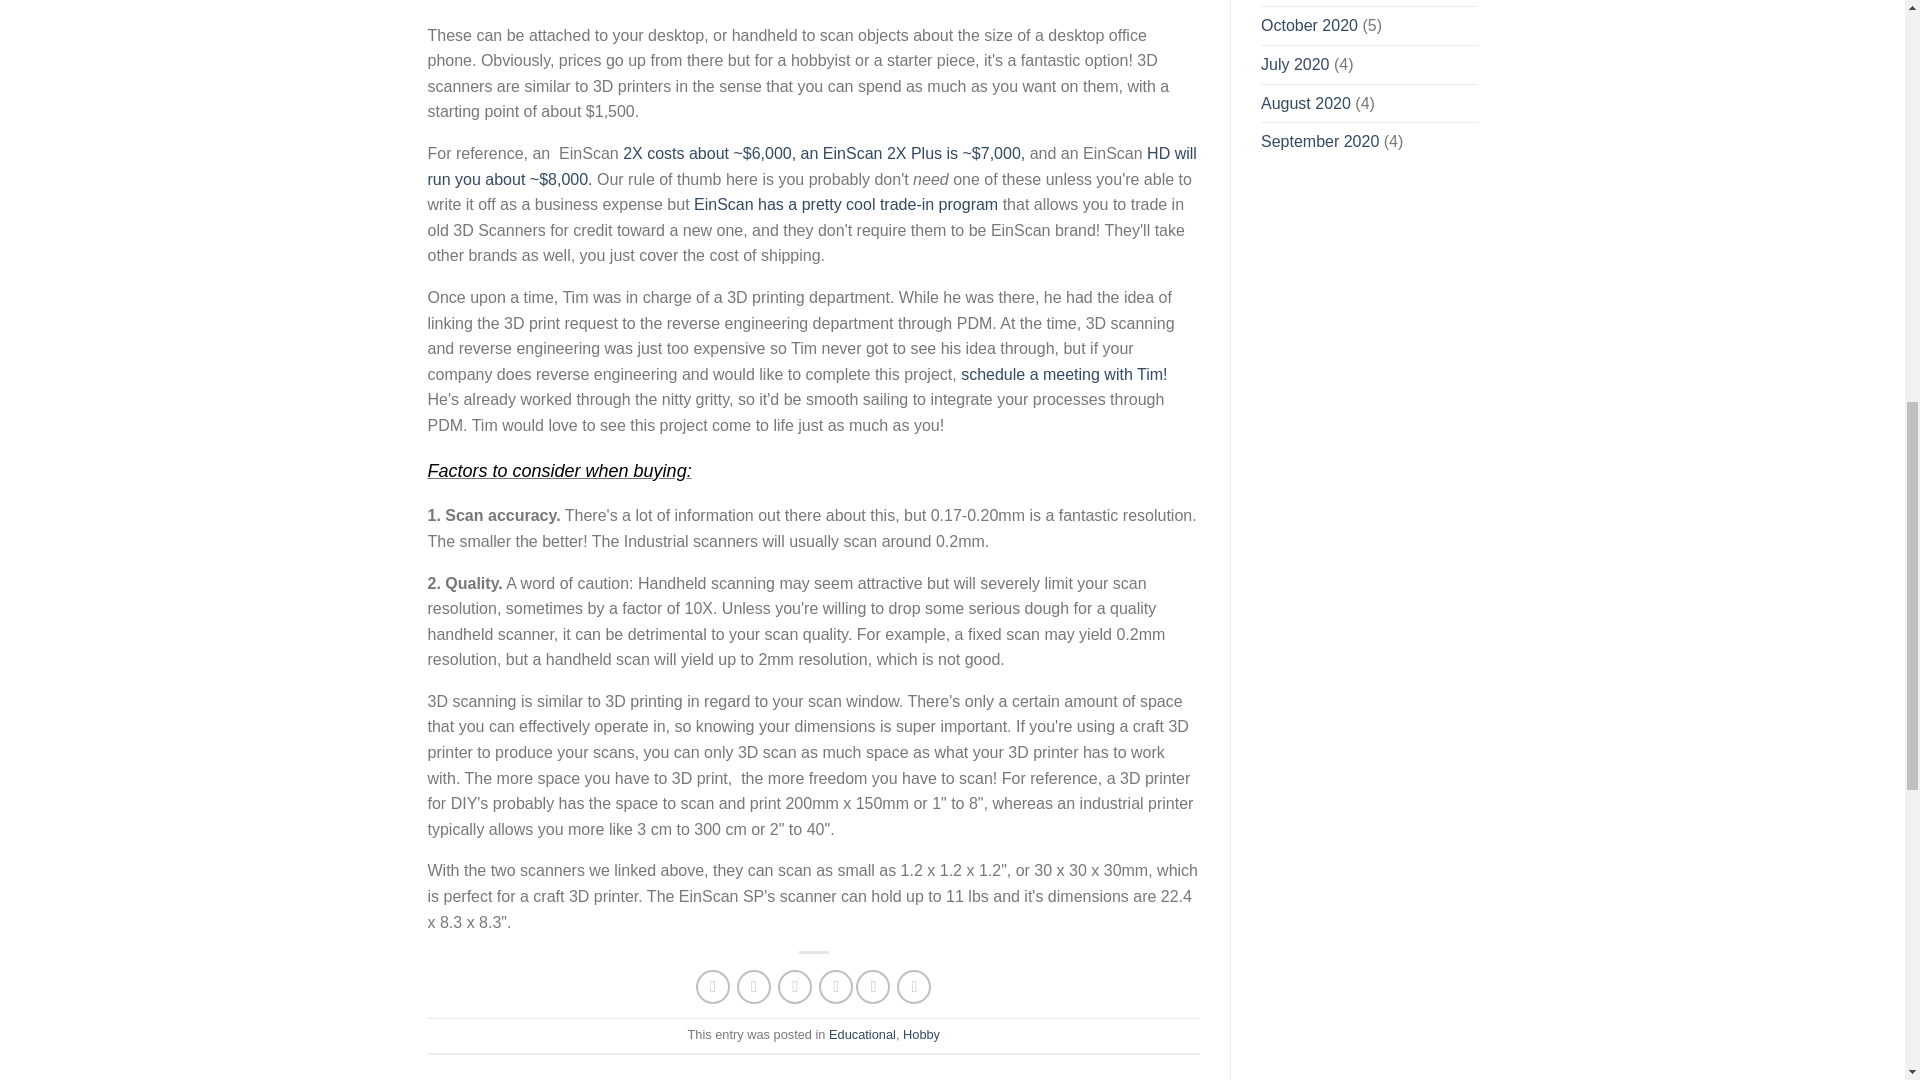 The image size is (1920, 1080). I want to click on Share on LinkedIn, so click(914, 986).